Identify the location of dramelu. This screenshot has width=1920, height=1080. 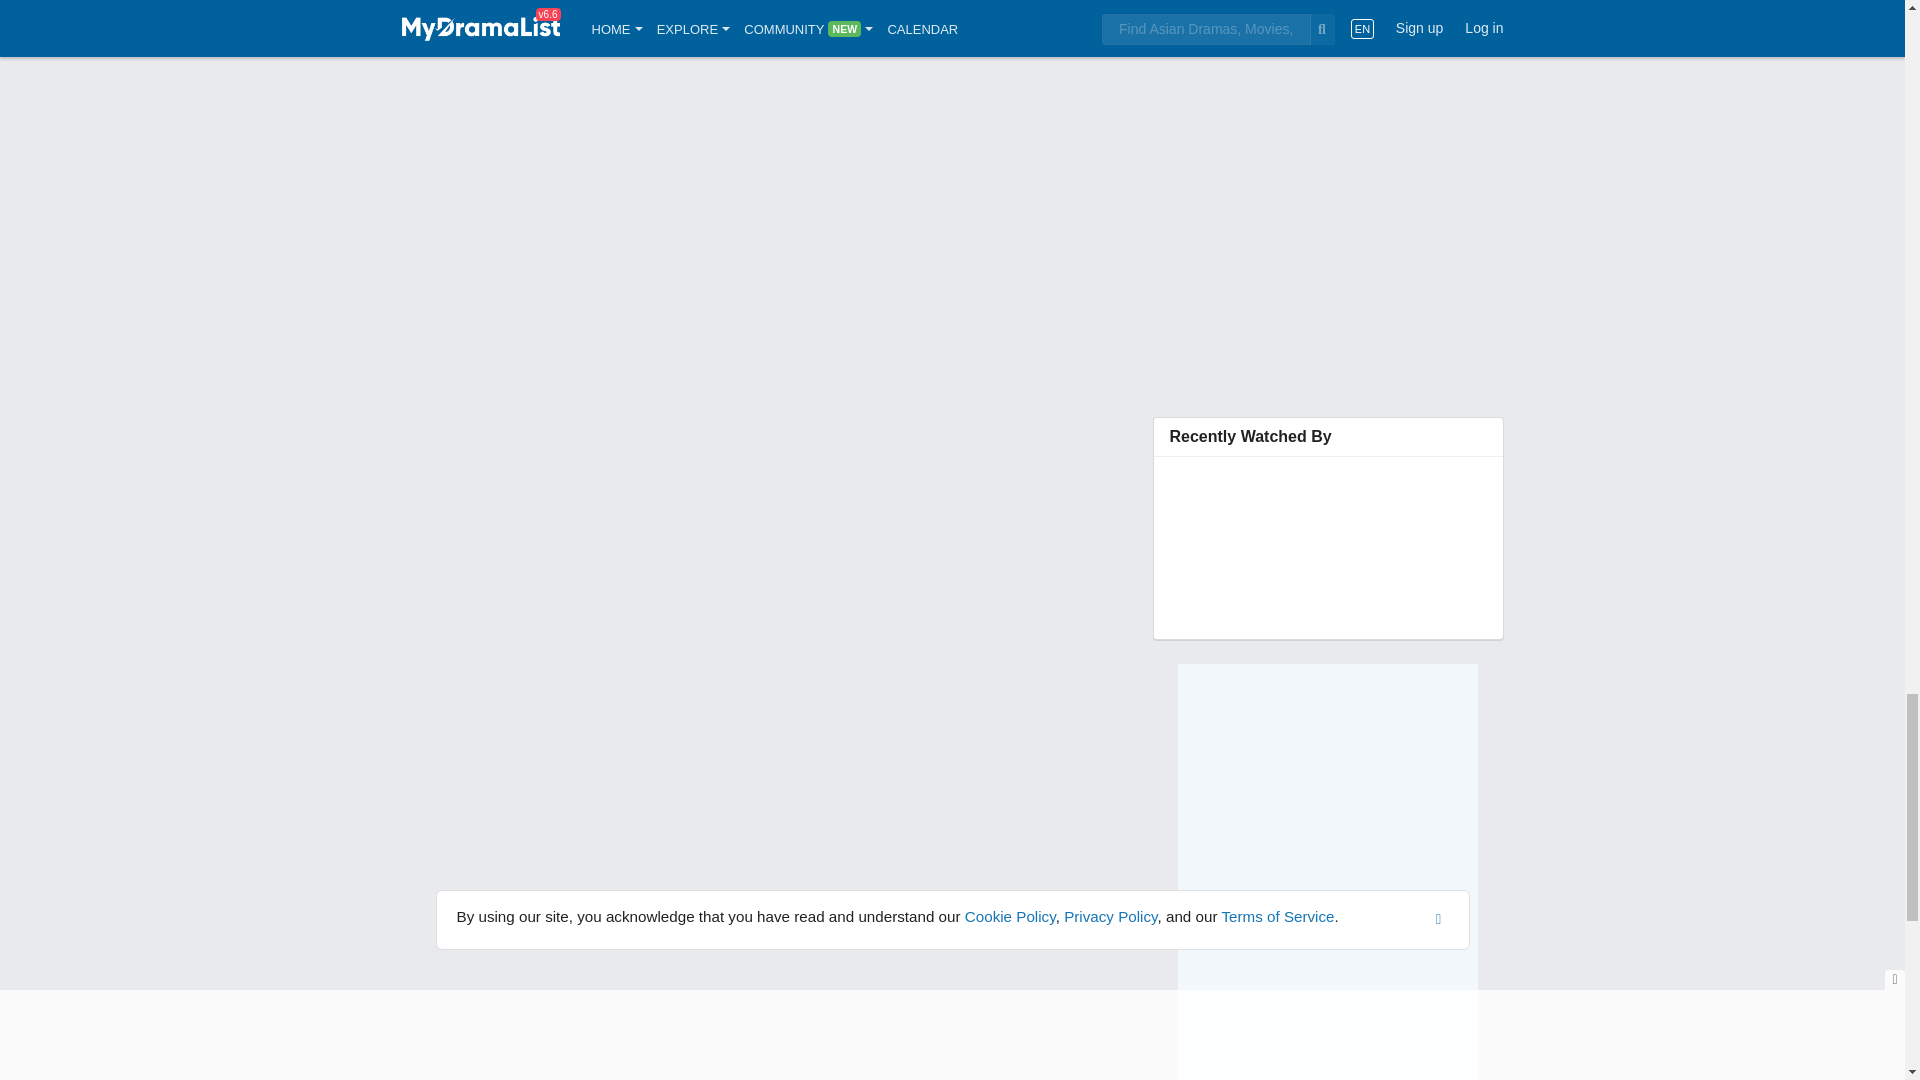
(1370, 526).